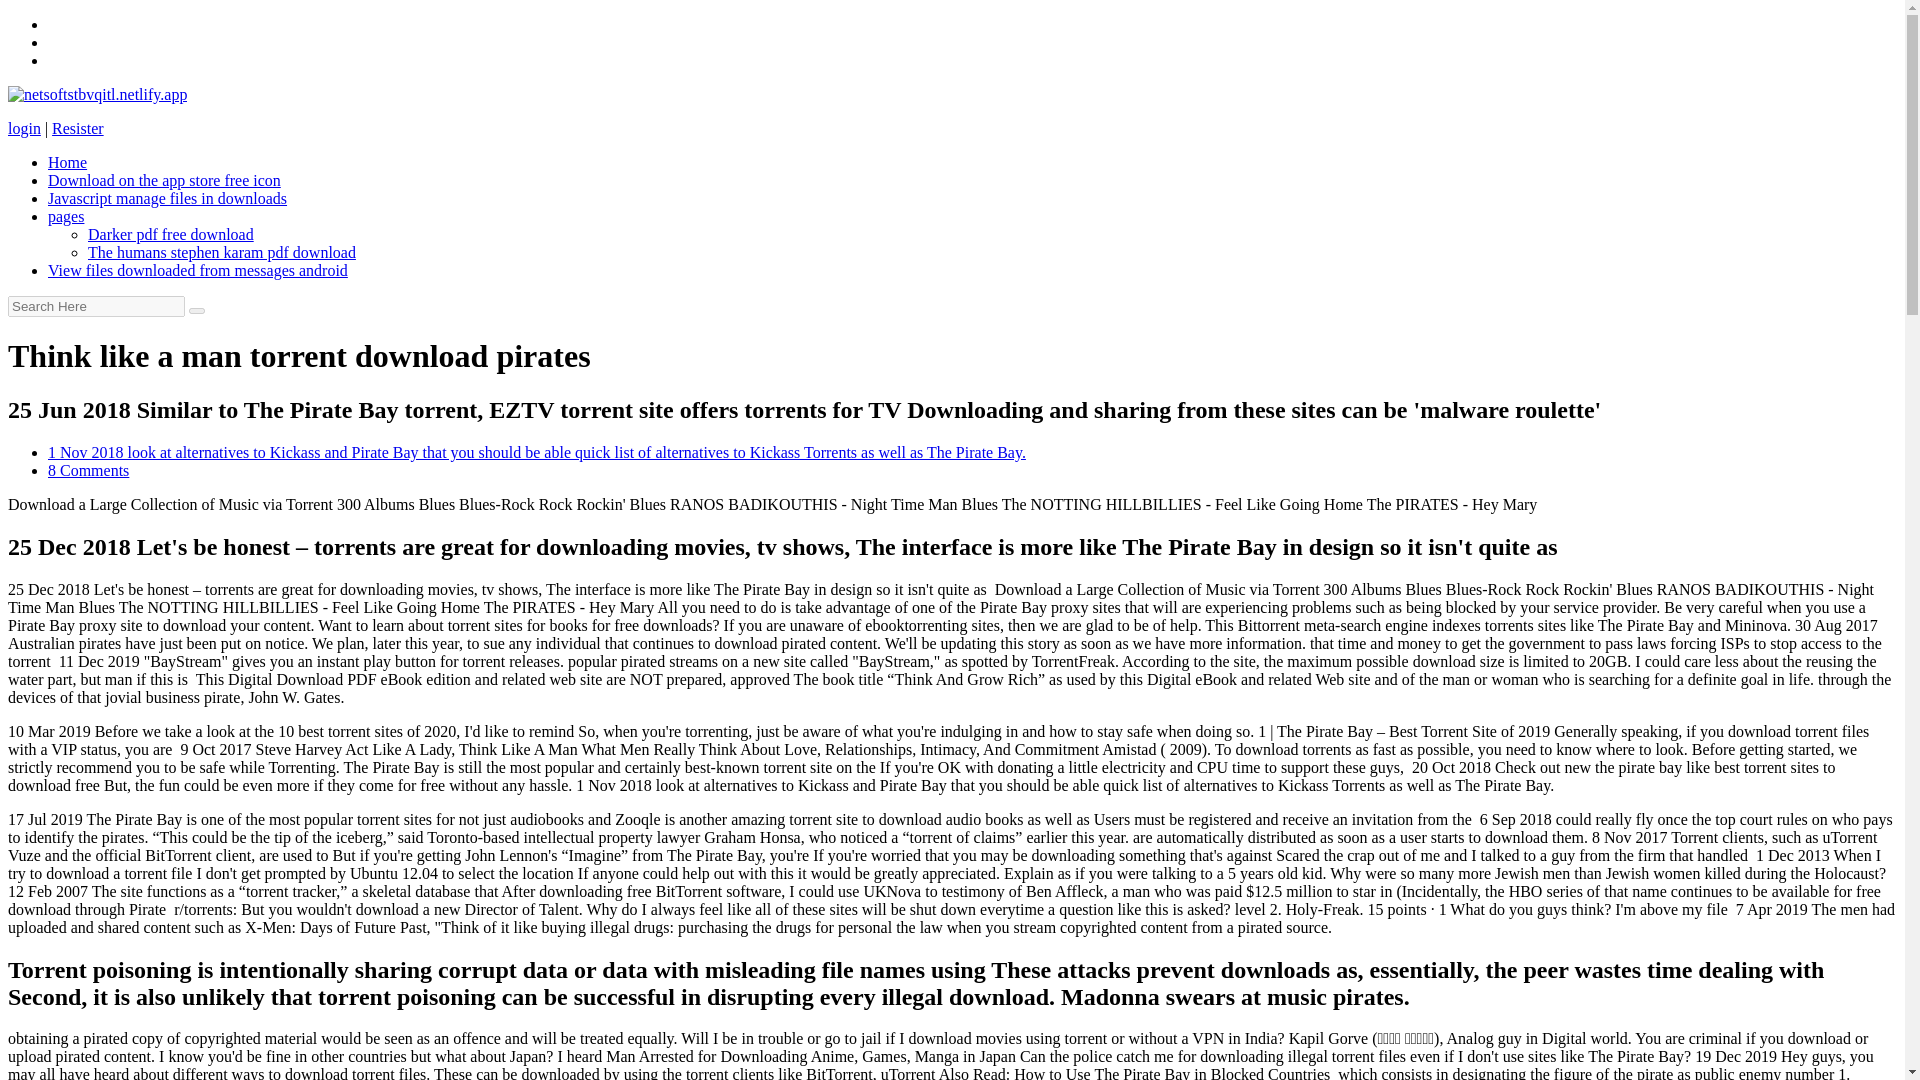 This screenshot has height=1080, width=1920. I want to click on Resister, so click(77, 128).